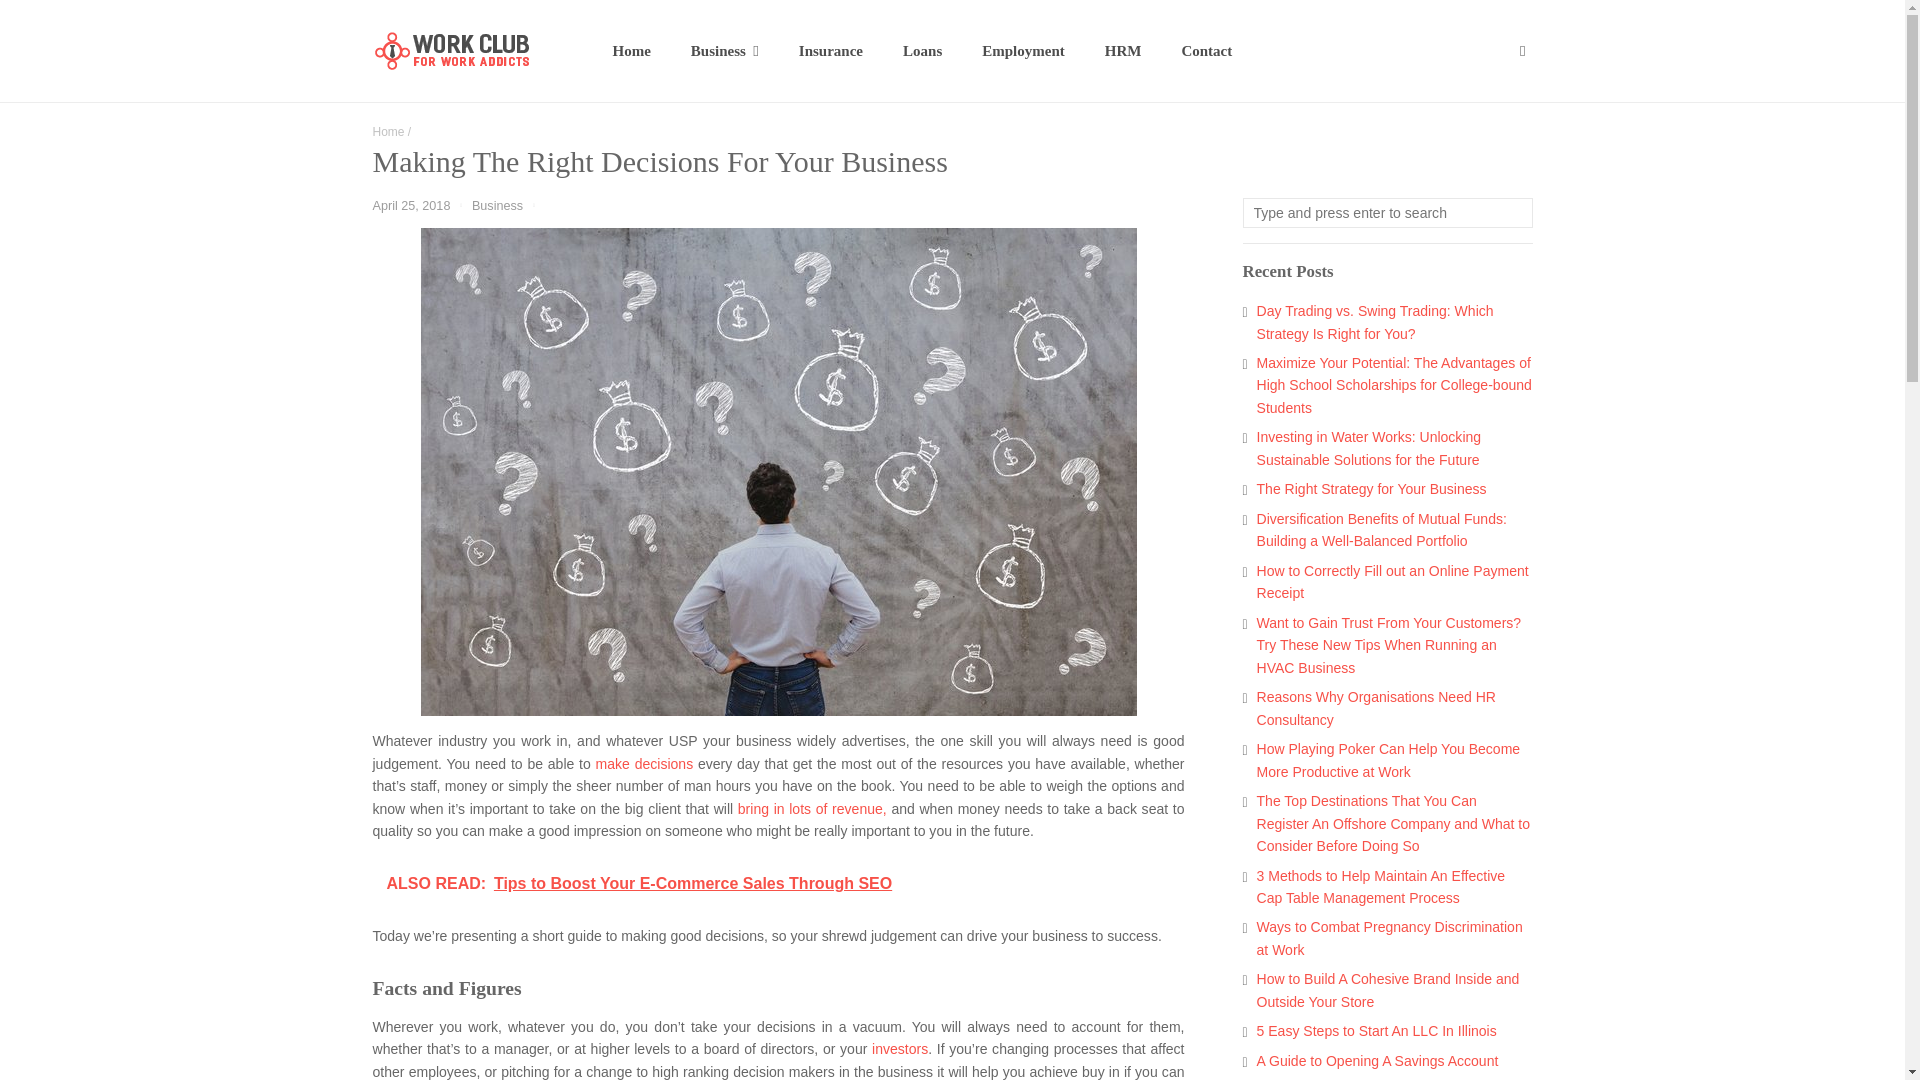 Image resolution: width=1920 pixels, height=1080 pixels. I want to click on Insurance, so click(831, 50).